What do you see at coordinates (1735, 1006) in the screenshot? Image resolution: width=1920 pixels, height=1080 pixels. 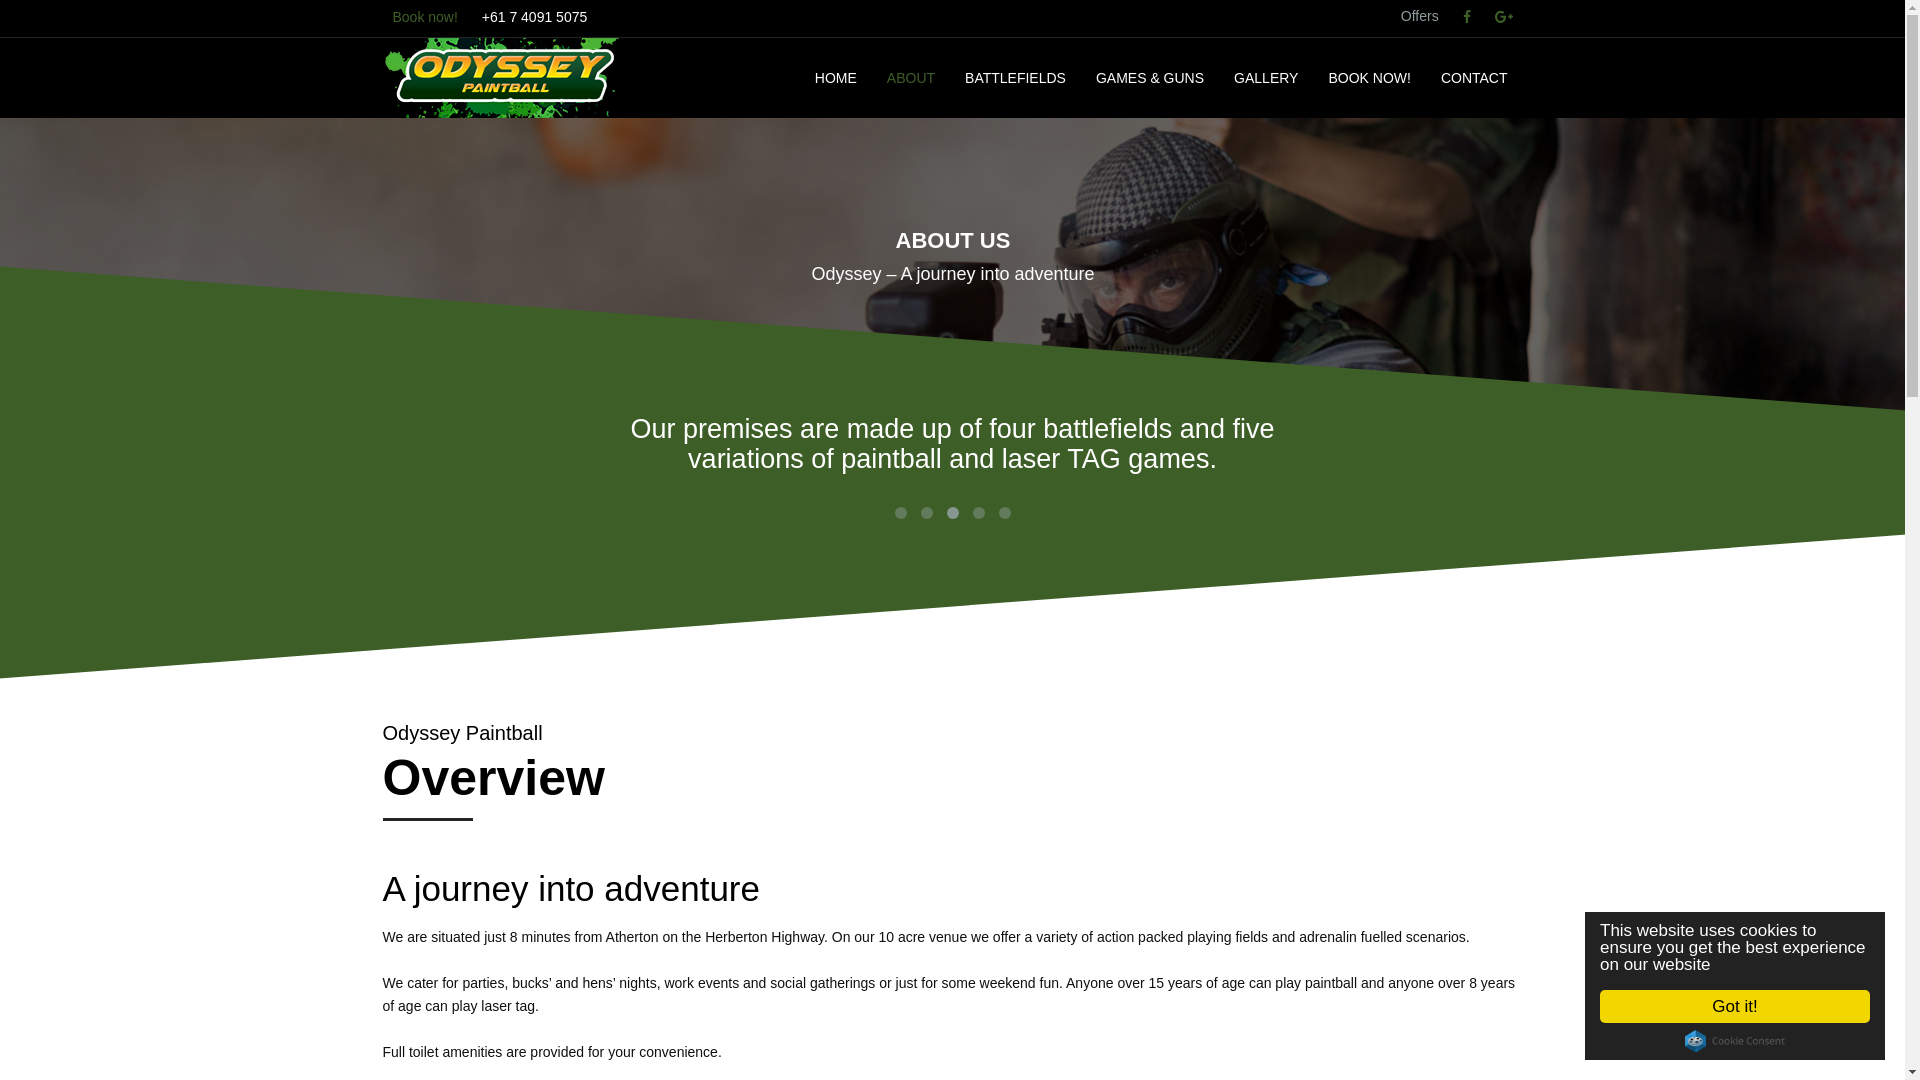 I see `Got it!` at bounding box center [1735, 1006].